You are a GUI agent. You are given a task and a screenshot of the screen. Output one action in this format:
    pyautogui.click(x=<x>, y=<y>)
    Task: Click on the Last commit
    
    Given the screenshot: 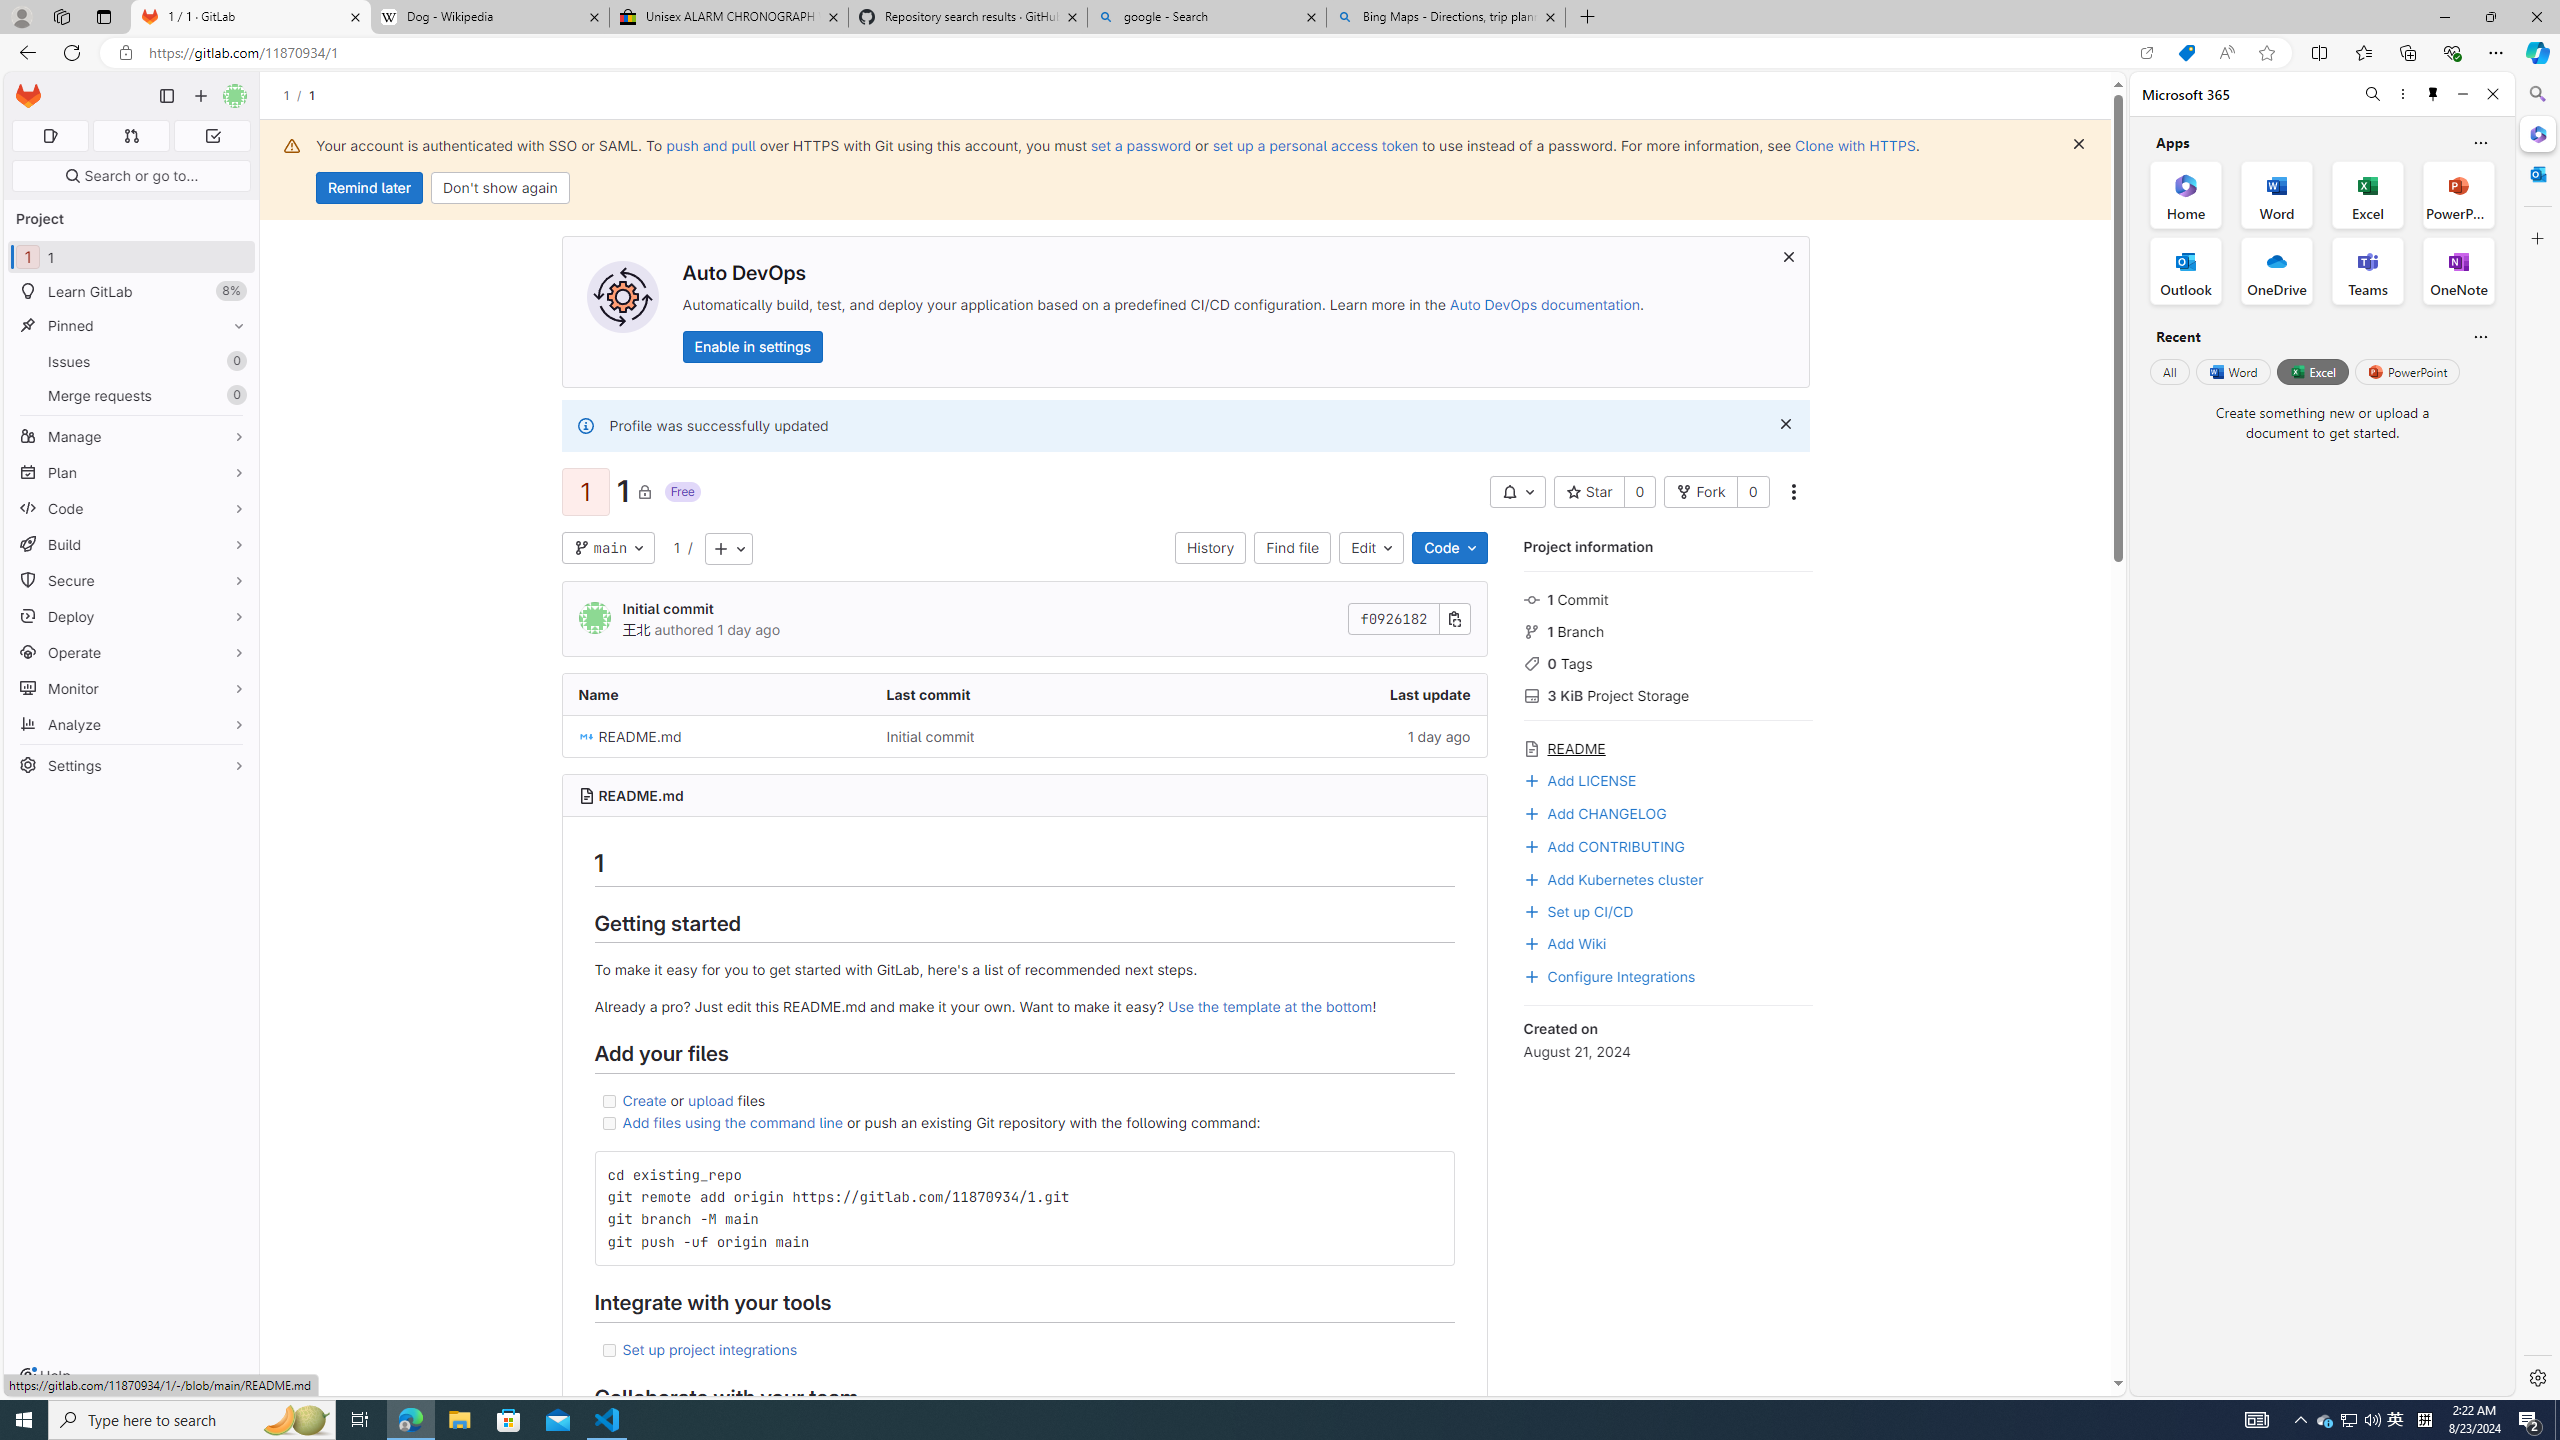 What is the action you would take?
    pyautogui.click(x=1025, y=694)
    